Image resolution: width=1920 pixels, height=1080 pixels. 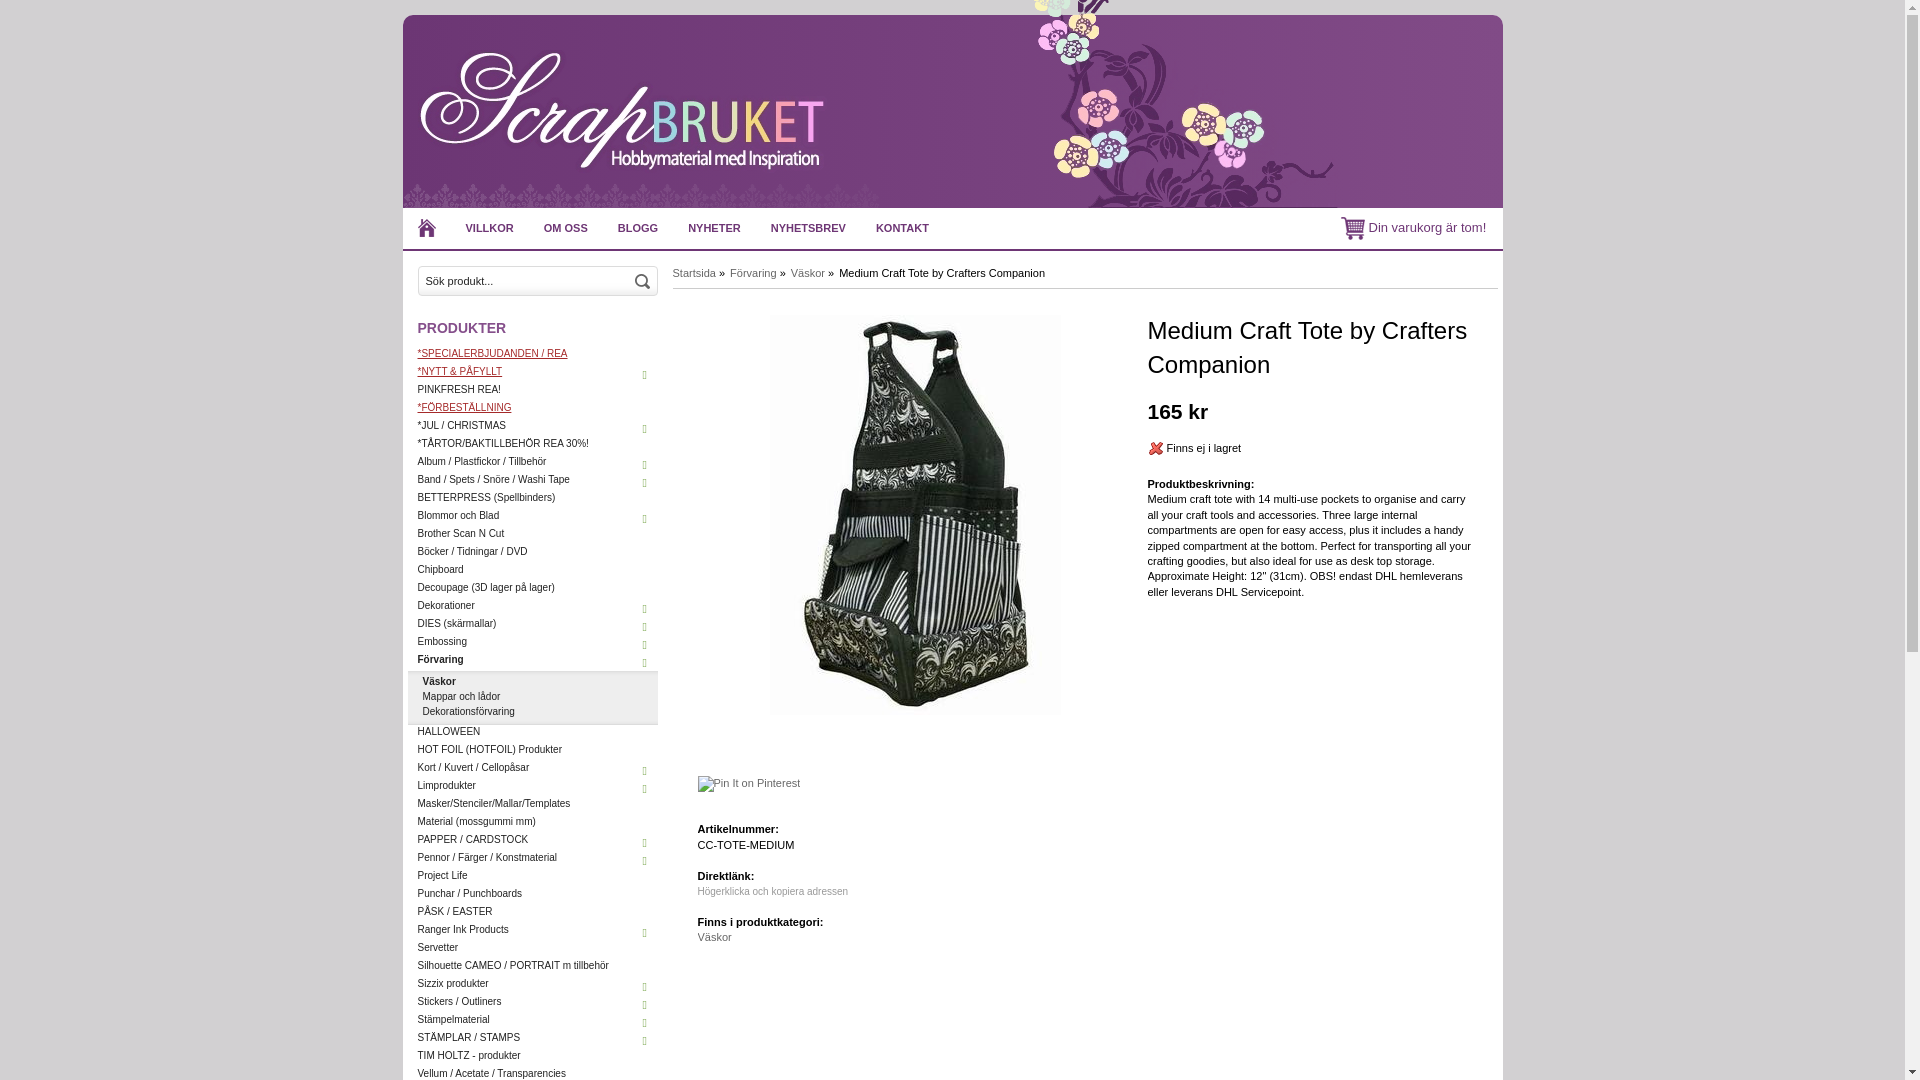 I want to click on NYHETER, so click(x=714, y=228).